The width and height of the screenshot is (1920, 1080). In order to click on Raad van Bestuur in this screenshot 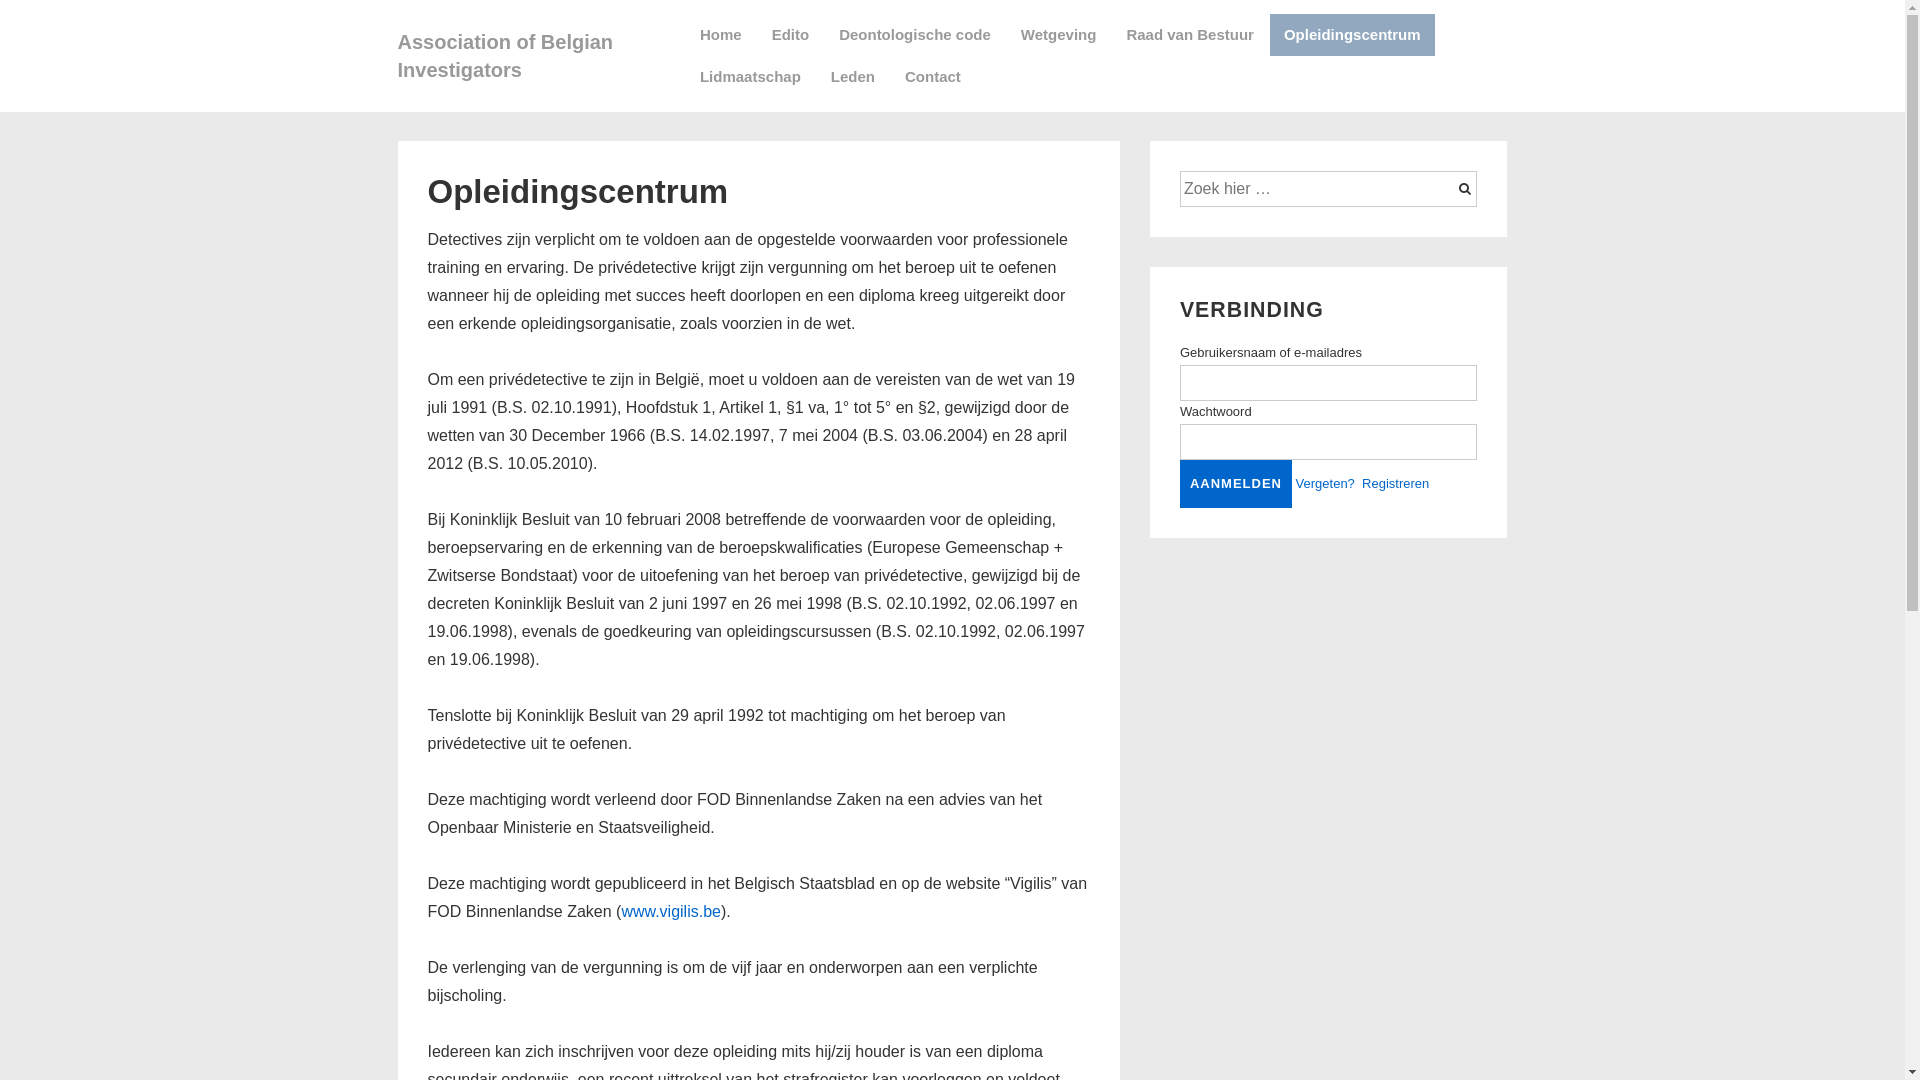, I will do `click(1190, 36)`.